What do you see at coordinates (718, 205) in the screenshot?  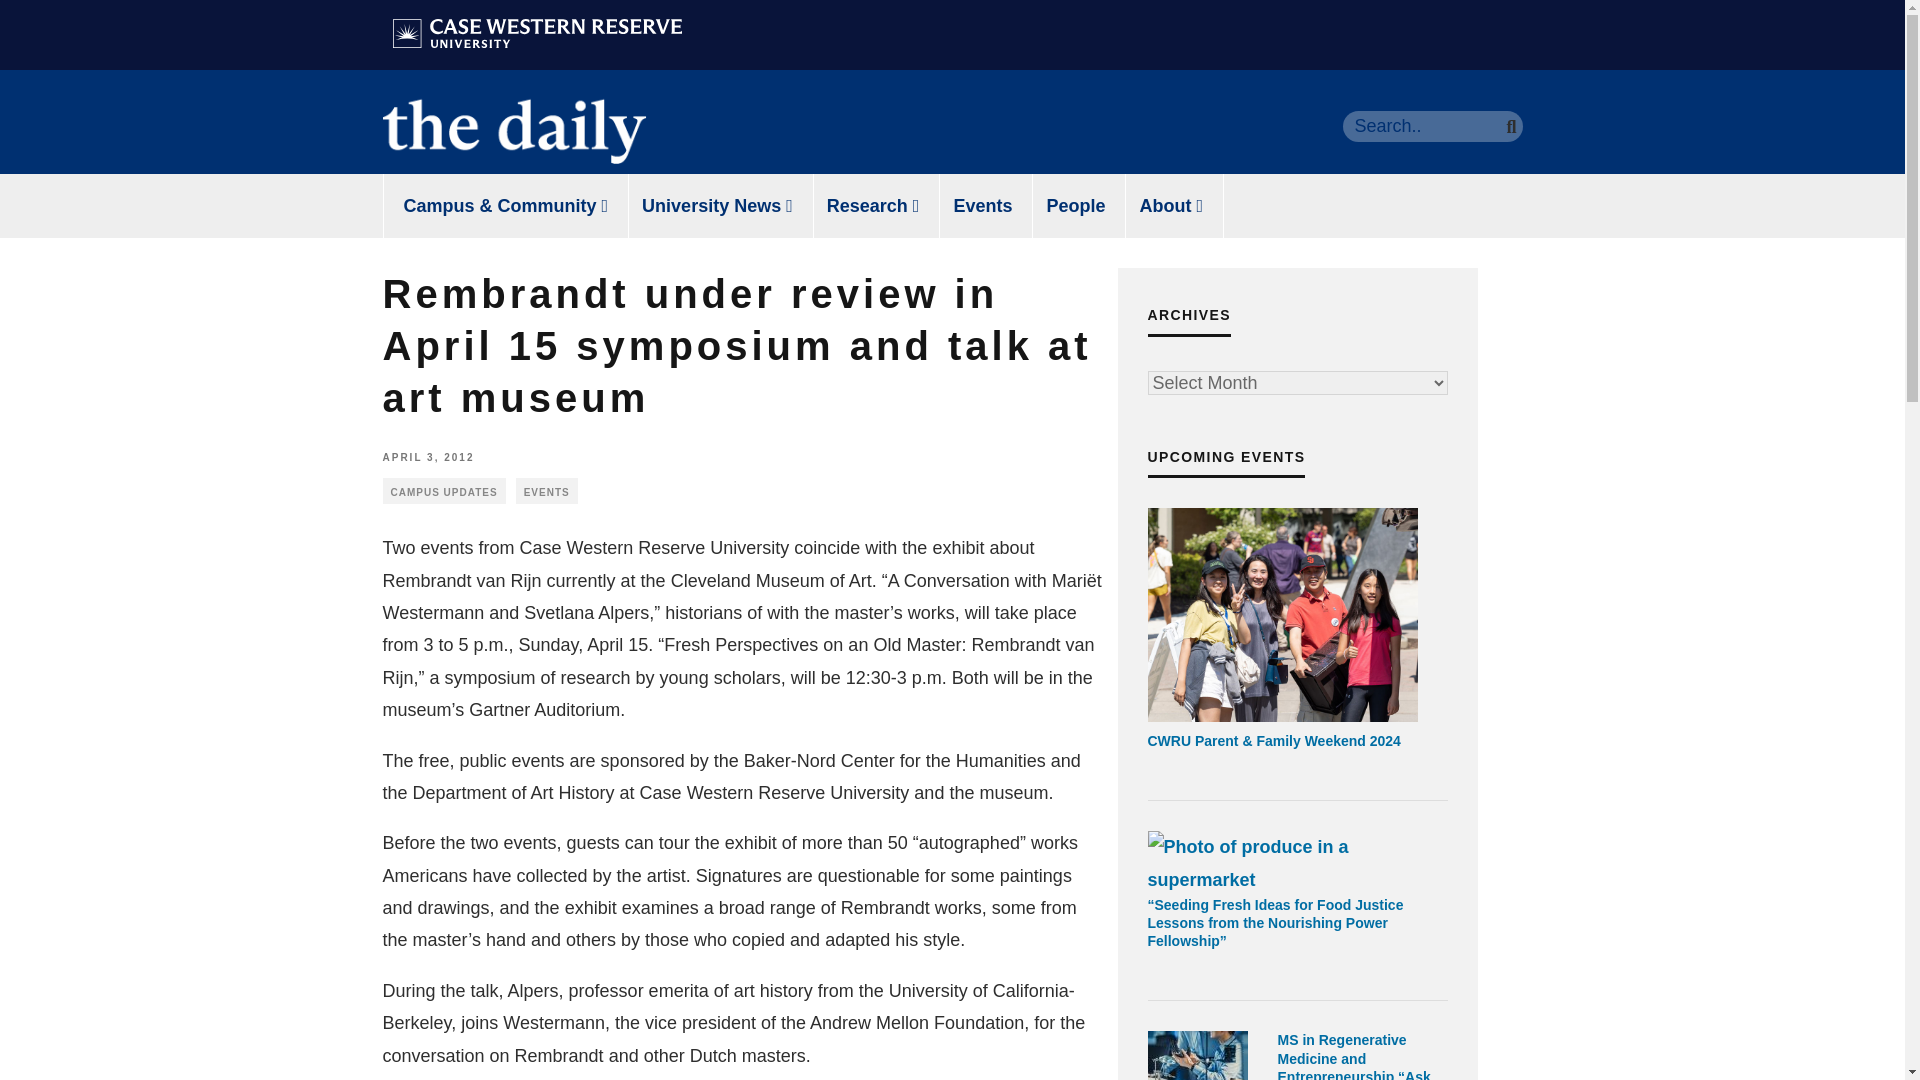 I see `University News` at bounding box center [718, 205].